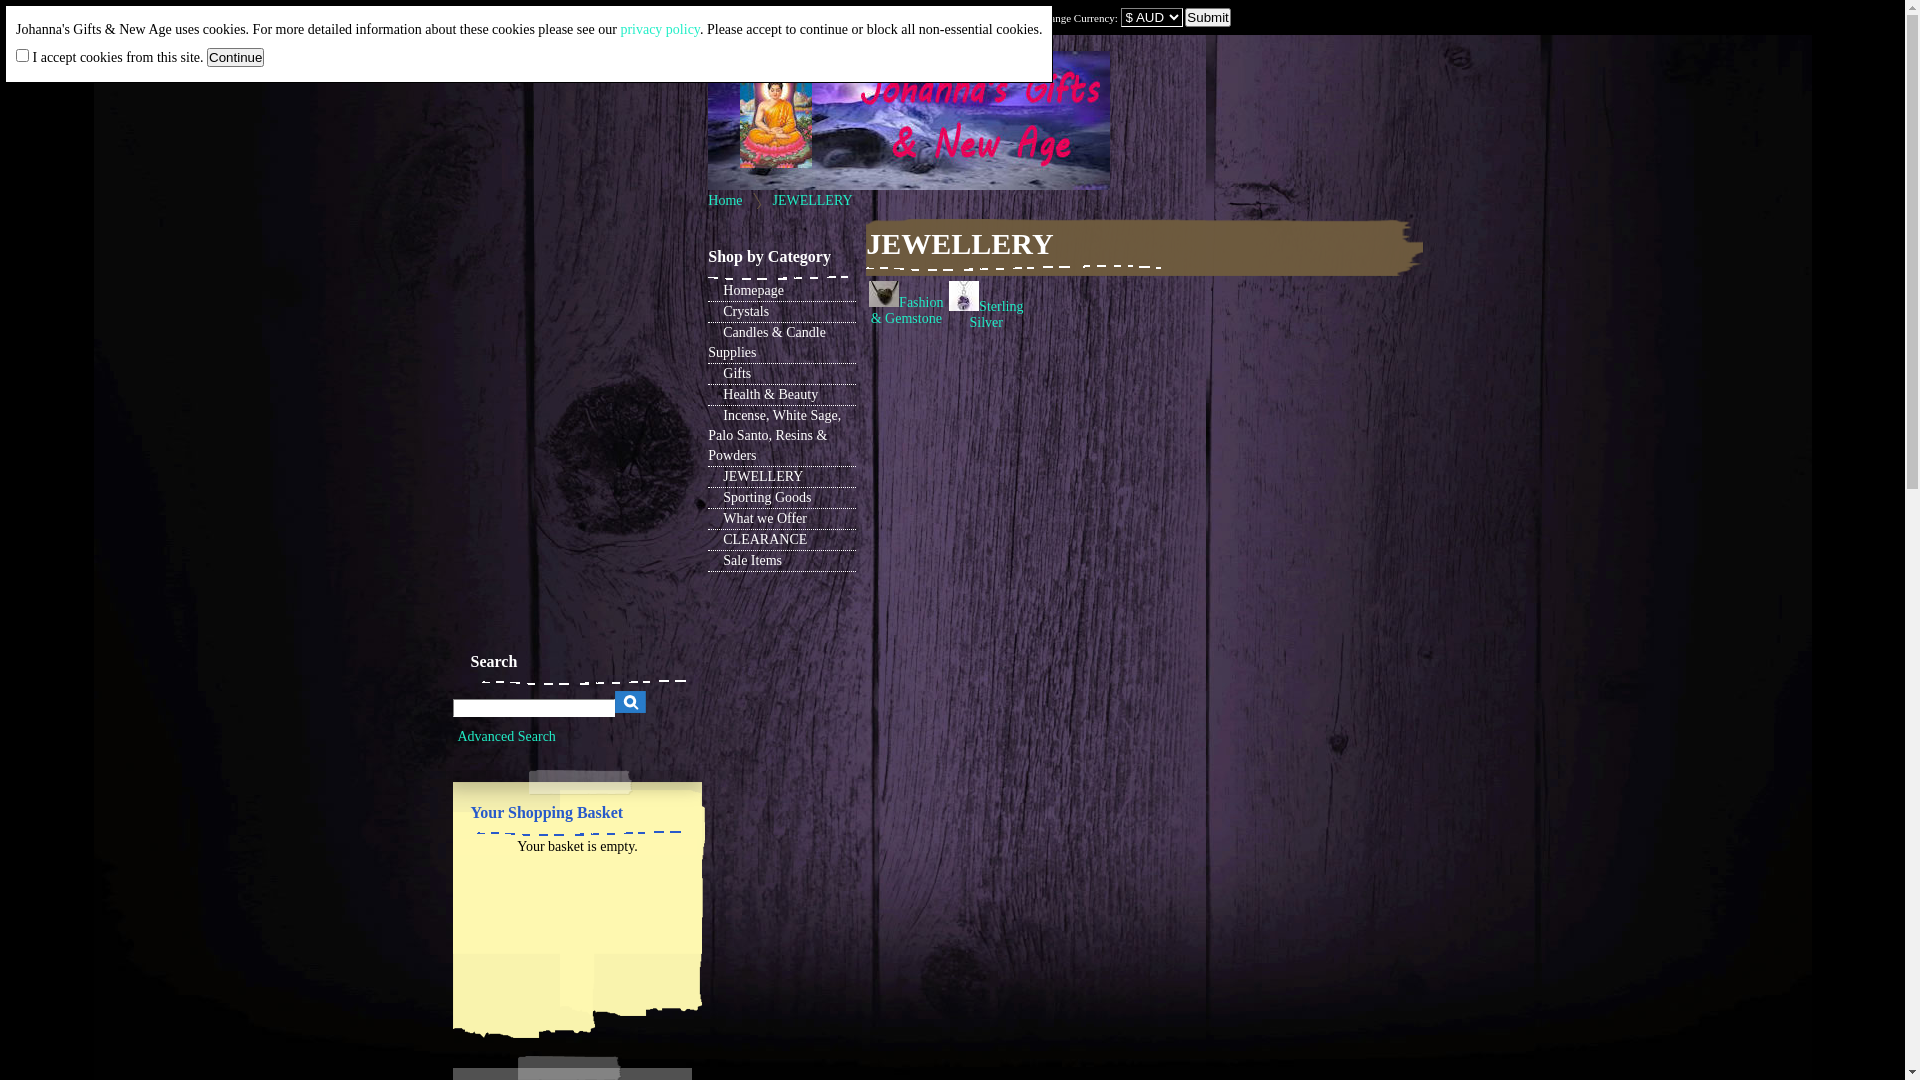  I want to click on Search, so click(630, 702).